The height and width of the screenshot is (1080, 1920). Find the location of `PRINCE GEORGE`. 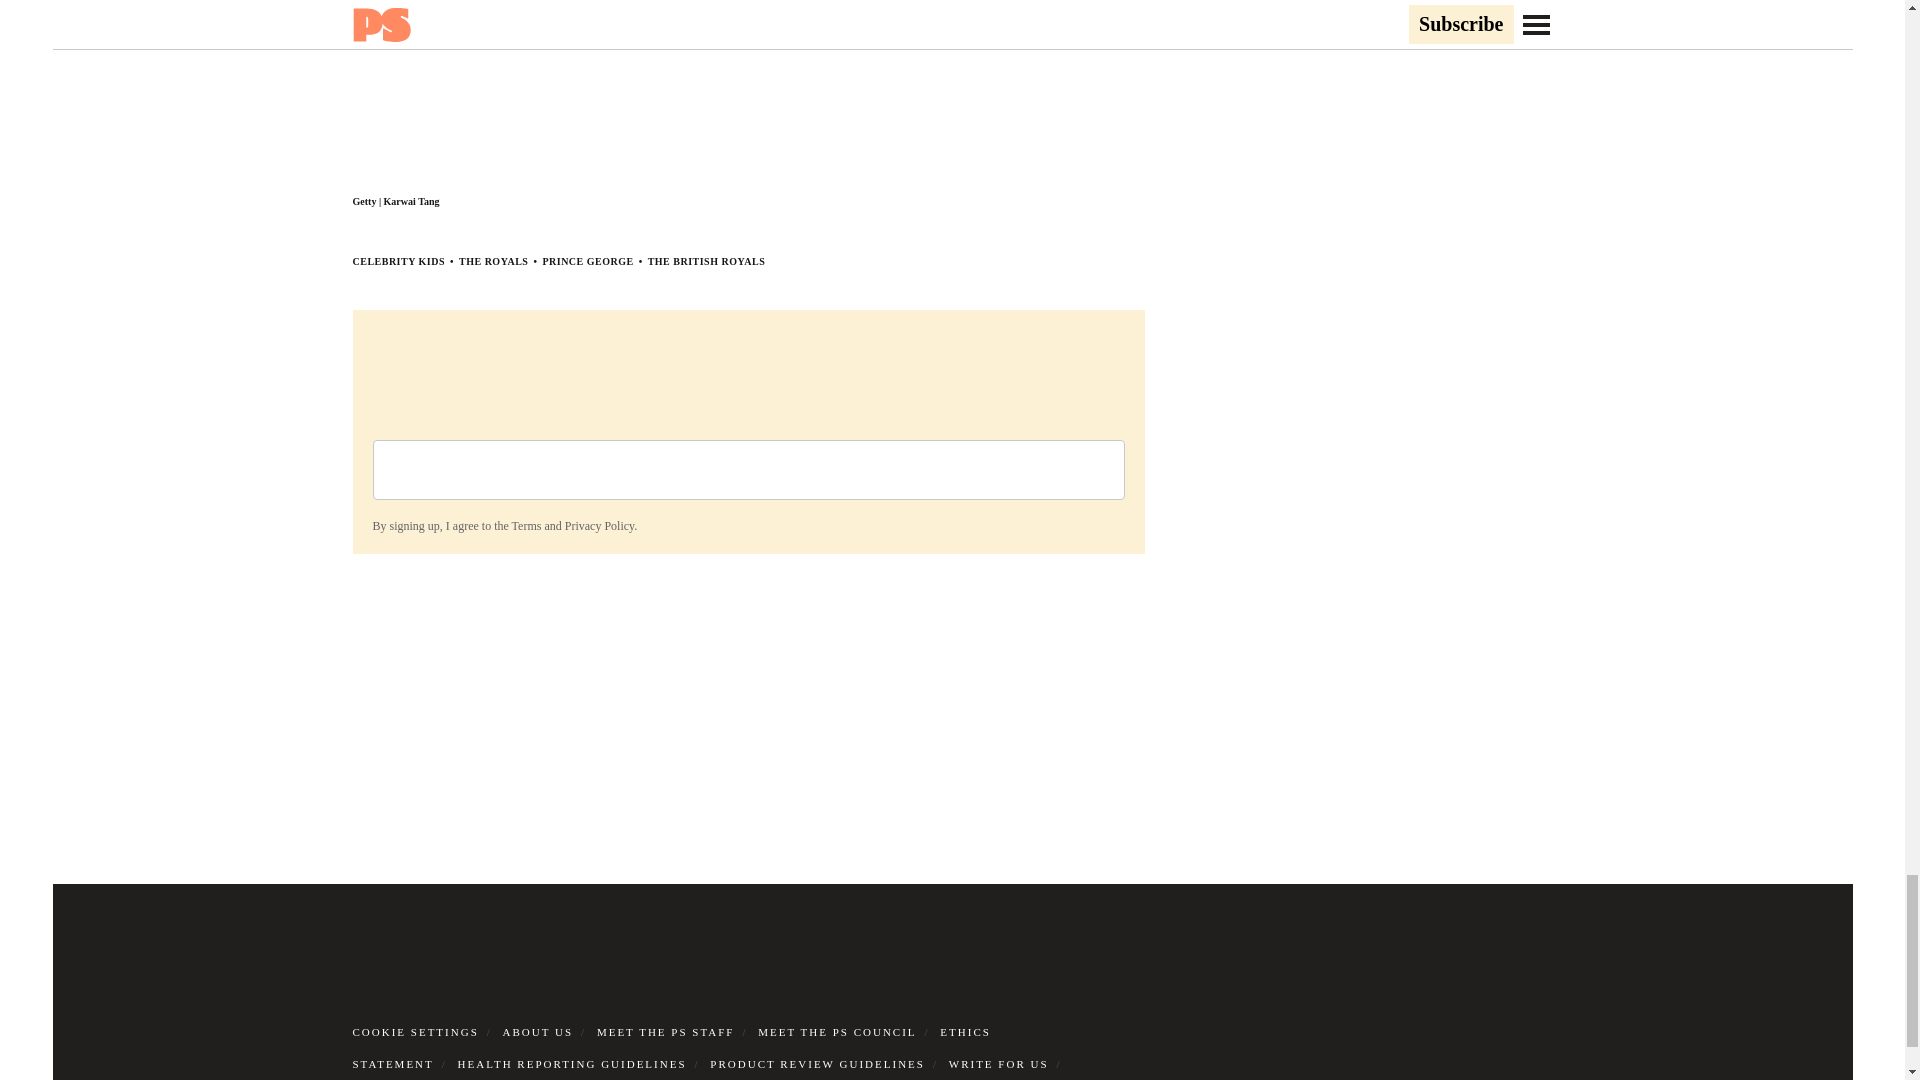

PRINCE GEORGE is located at coordinates (587, 260).